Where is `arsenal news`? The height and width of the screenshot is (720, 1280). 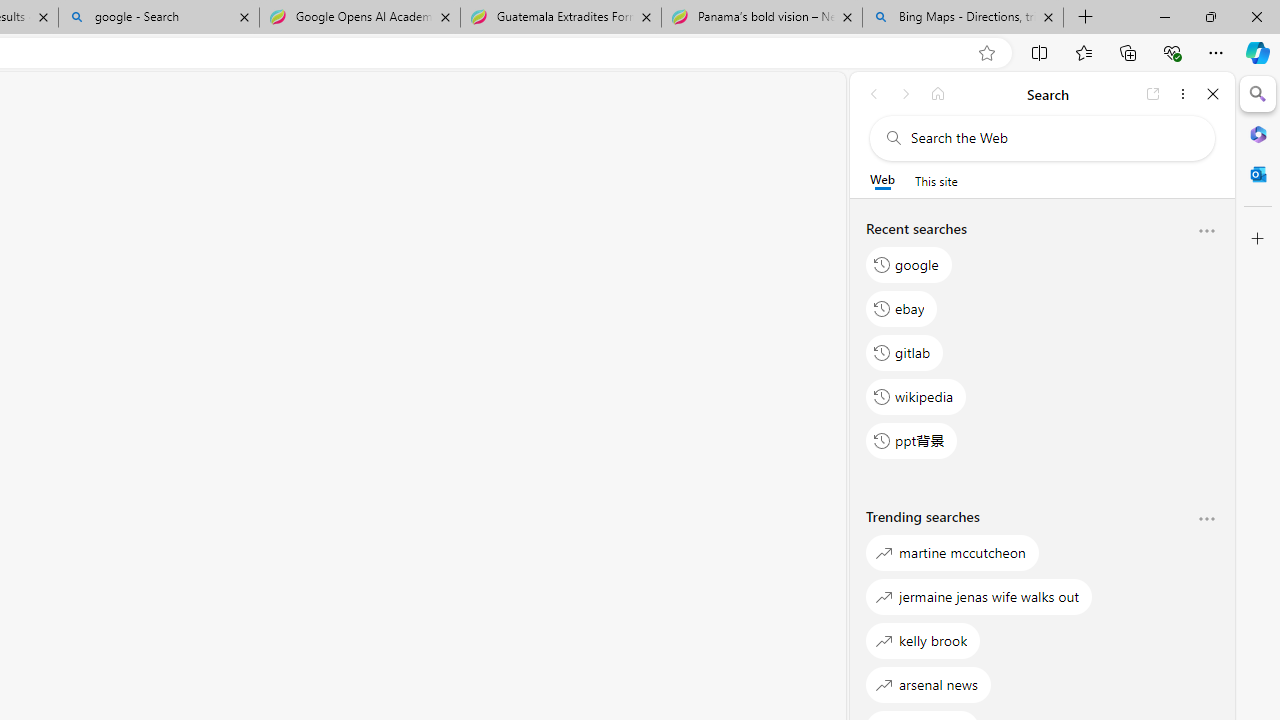
arsenal news is located at coordinates (928, 684).